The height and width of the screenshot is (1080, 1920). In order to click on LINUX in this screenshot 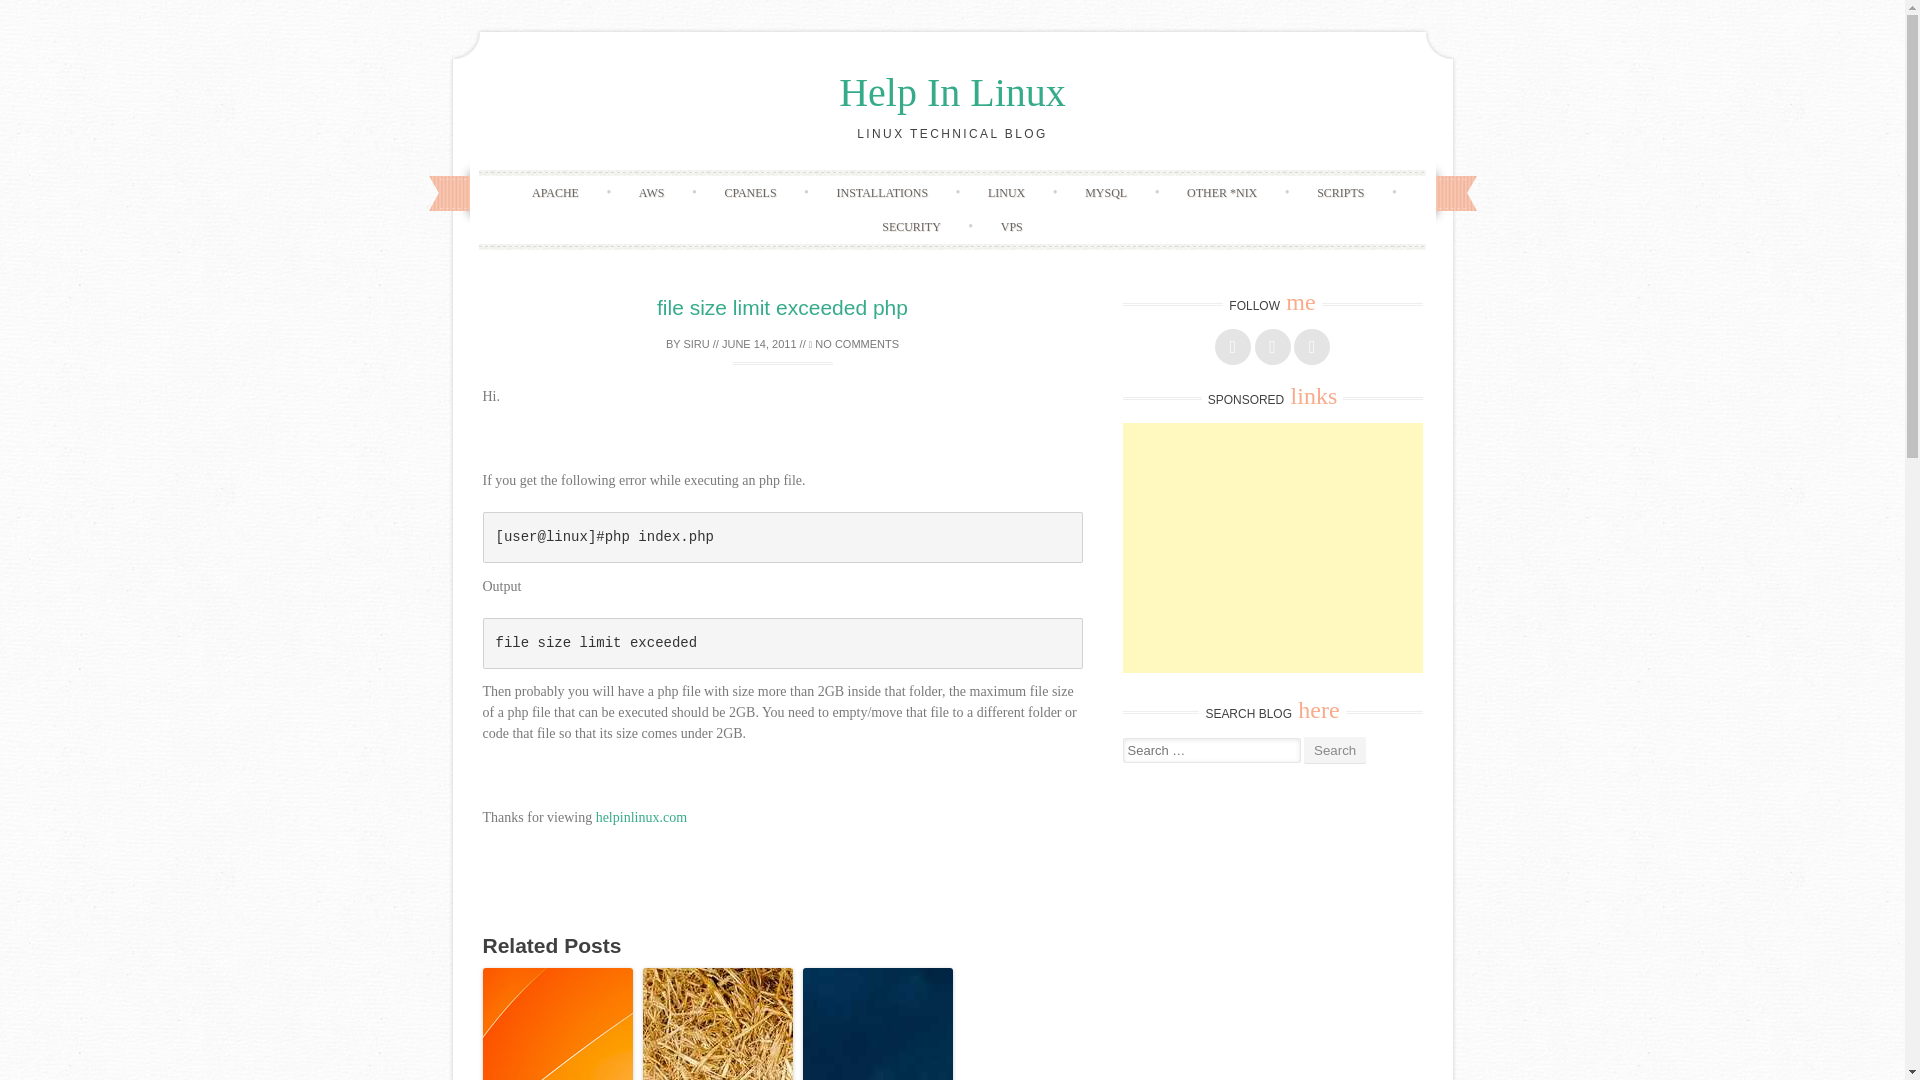, I will do `click(1006, 192)`.